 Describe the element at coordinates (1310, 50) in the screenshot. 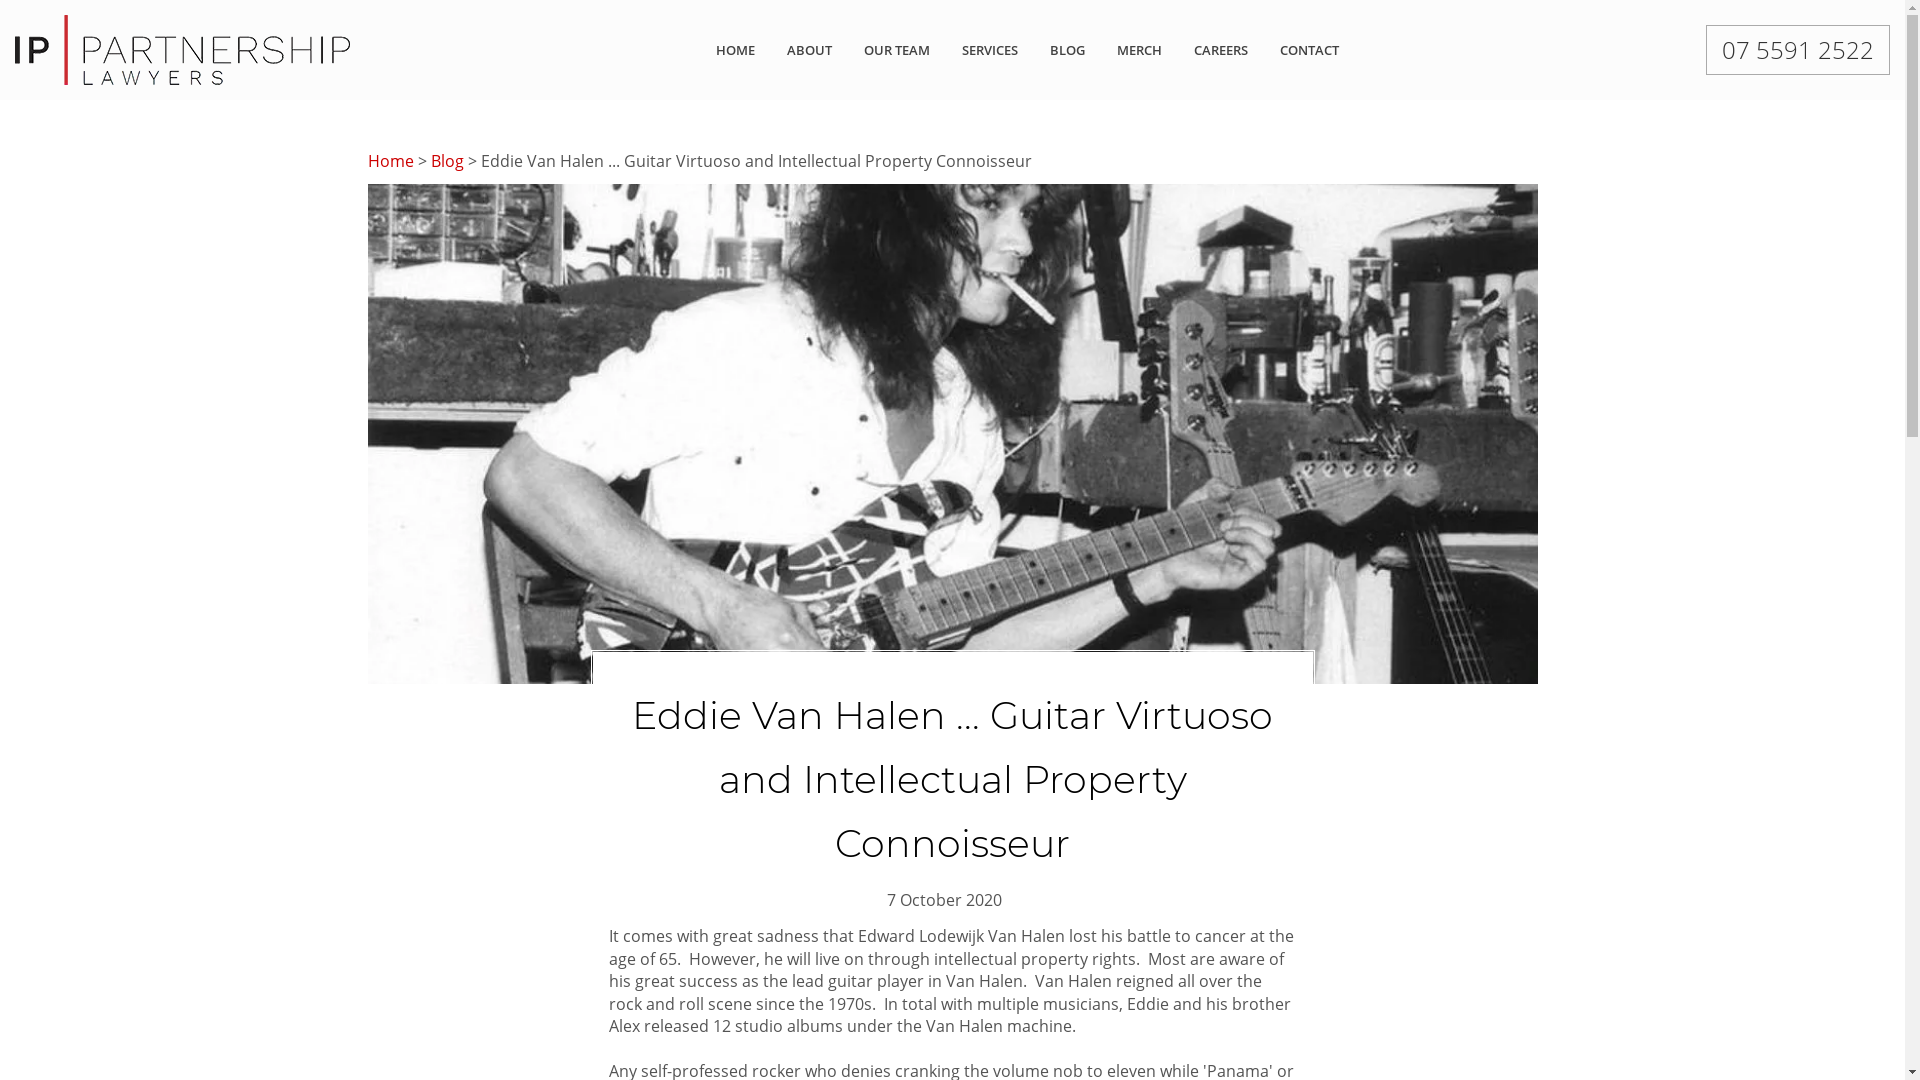

I see `CONTACT` at that location.